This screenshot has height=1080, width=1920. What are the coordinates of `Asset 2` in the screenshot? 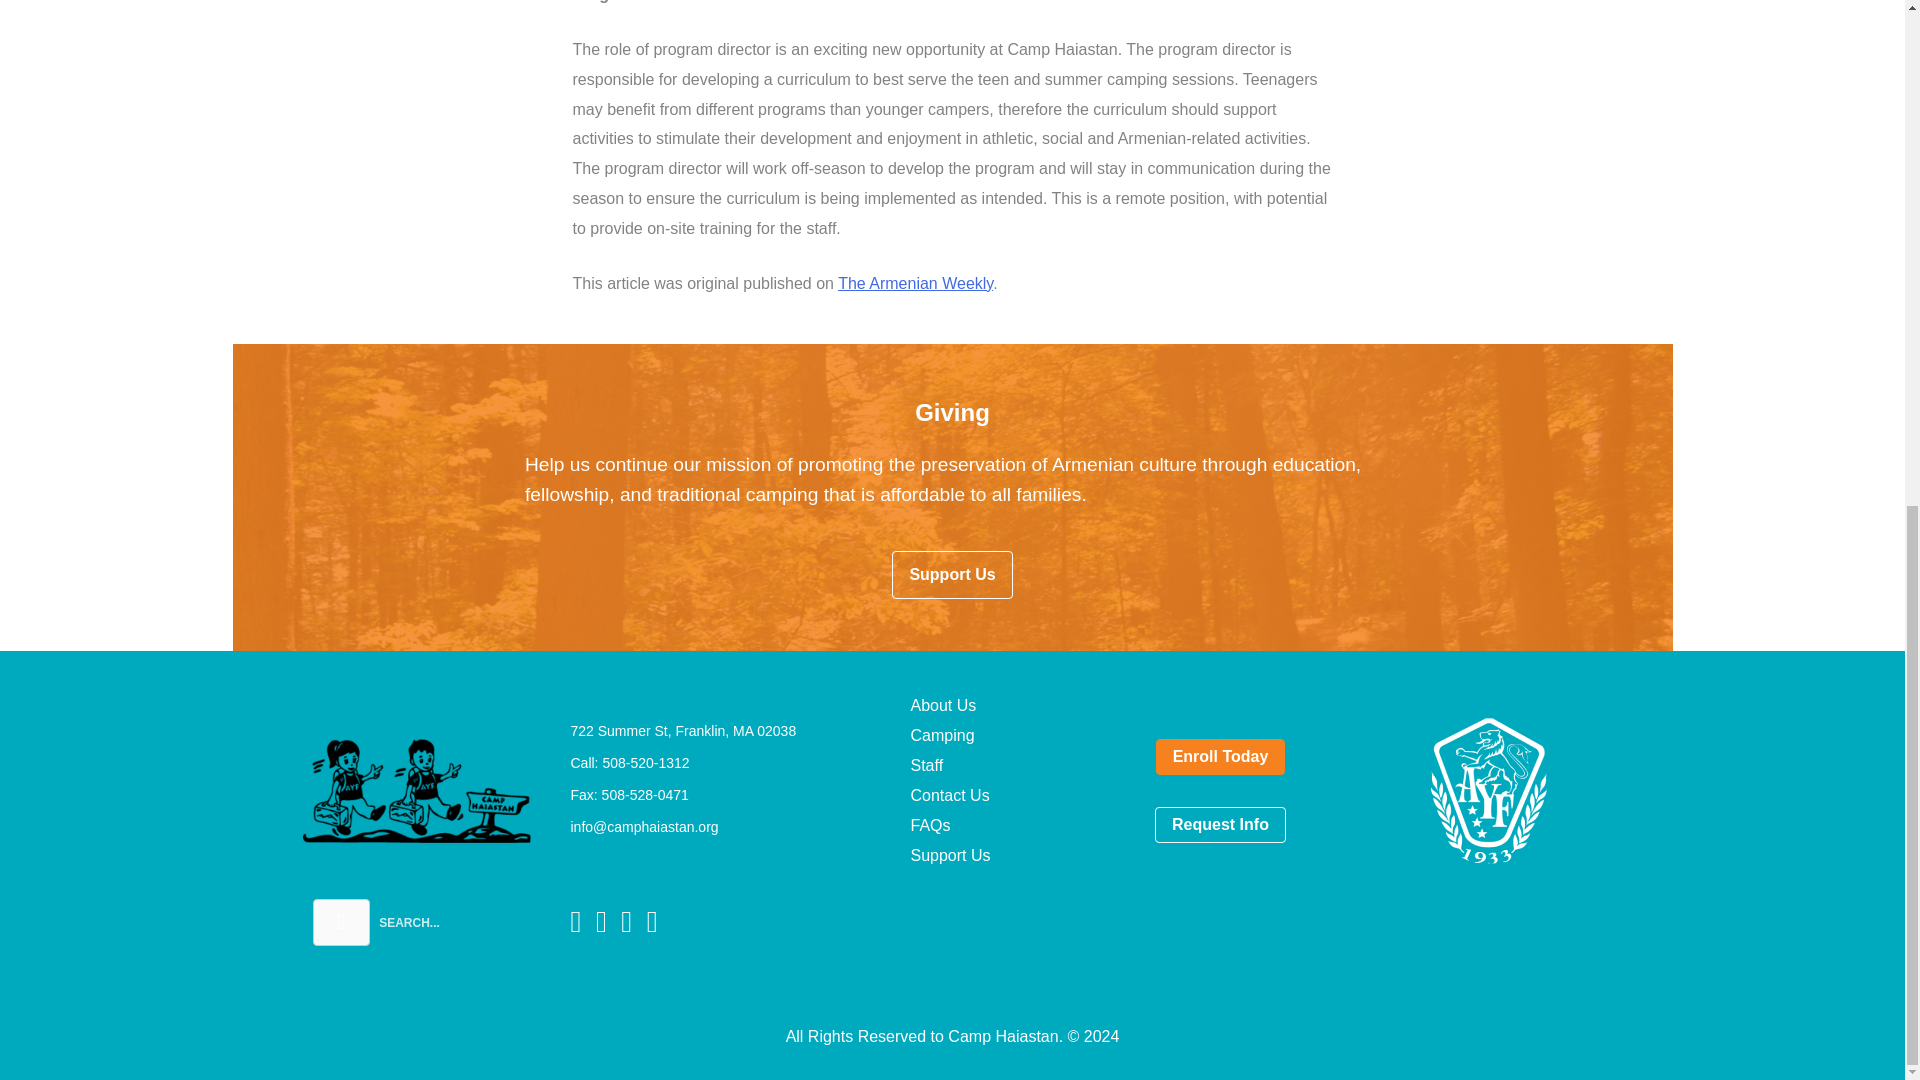 It's located at (415, 790).